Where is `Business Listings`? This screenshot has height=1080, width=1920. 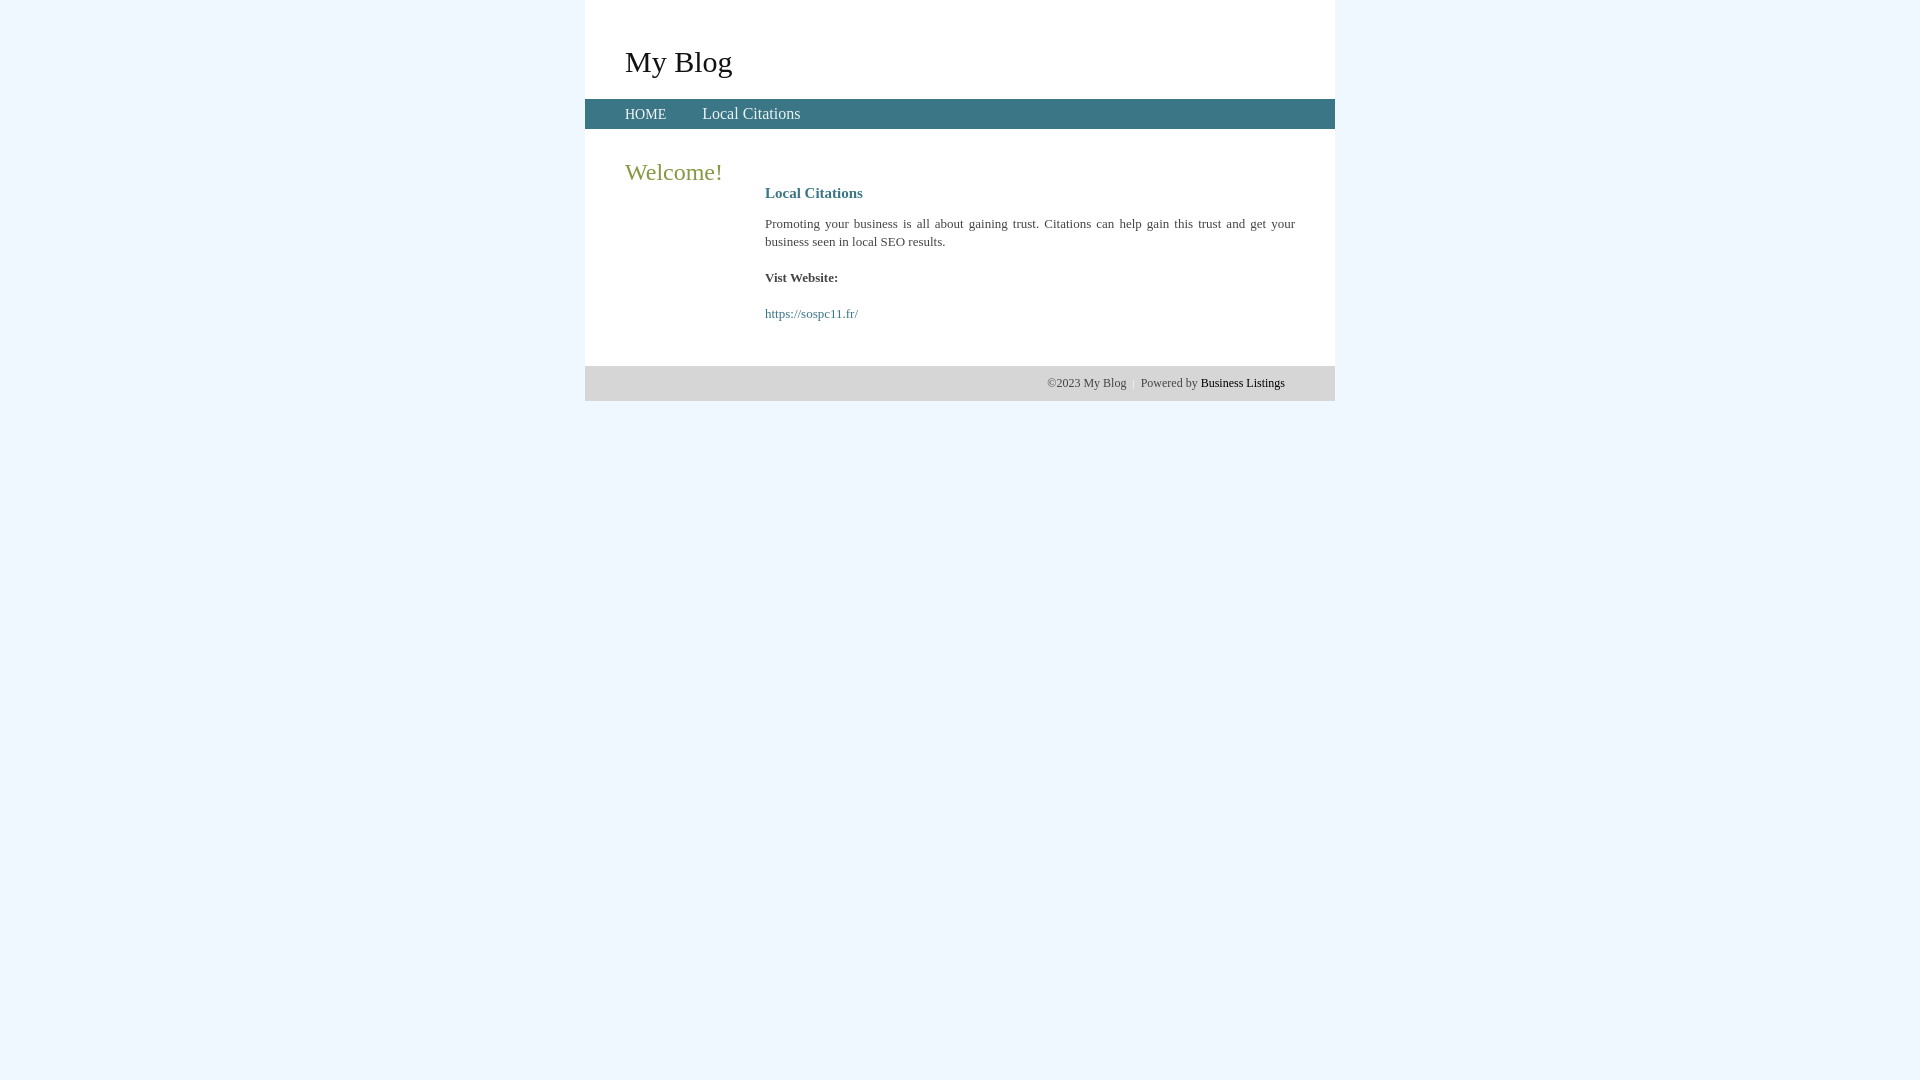 Business Listings is located at coordinates (1243, 383).